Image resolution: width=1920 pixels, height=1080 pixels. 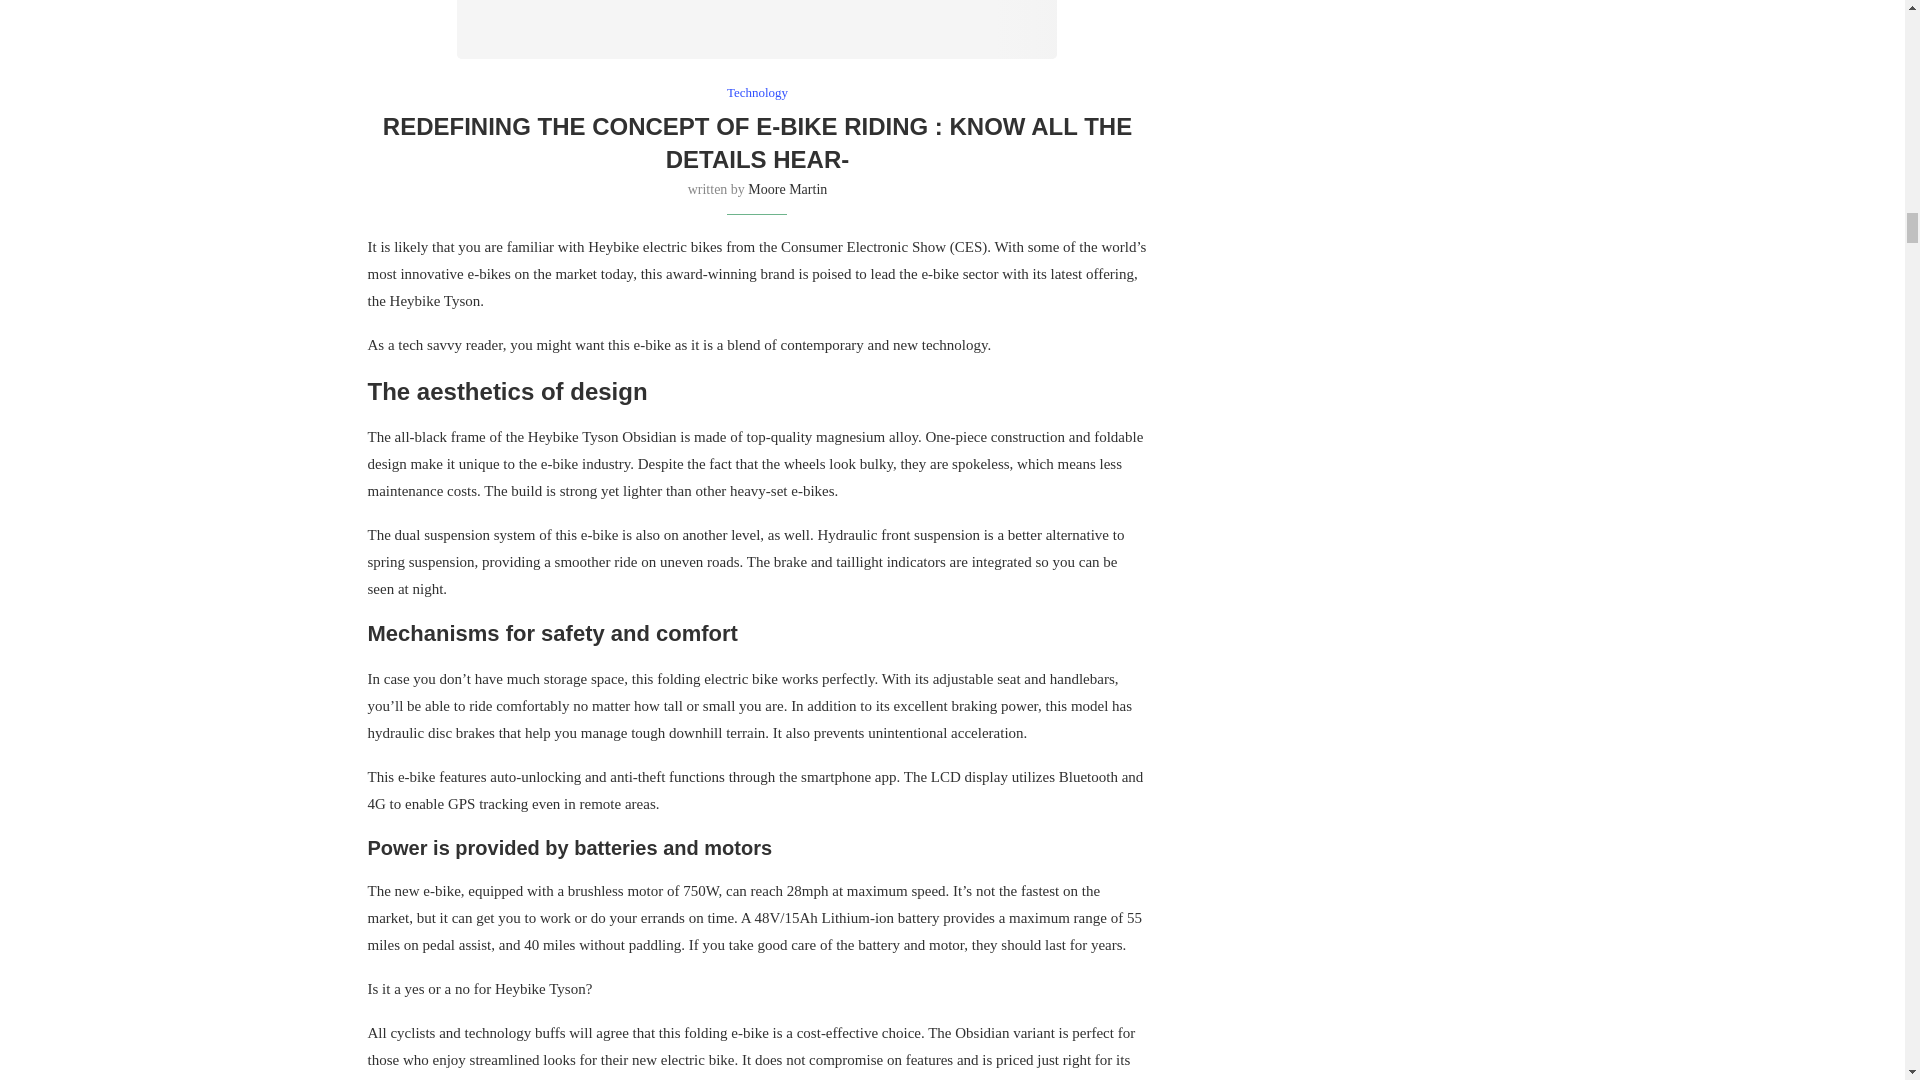 What do you see at coordinates (756, 30) in the screenshot?
I see `Redefining the Concept of E-bike Riding` at bounding box center [756, 30].